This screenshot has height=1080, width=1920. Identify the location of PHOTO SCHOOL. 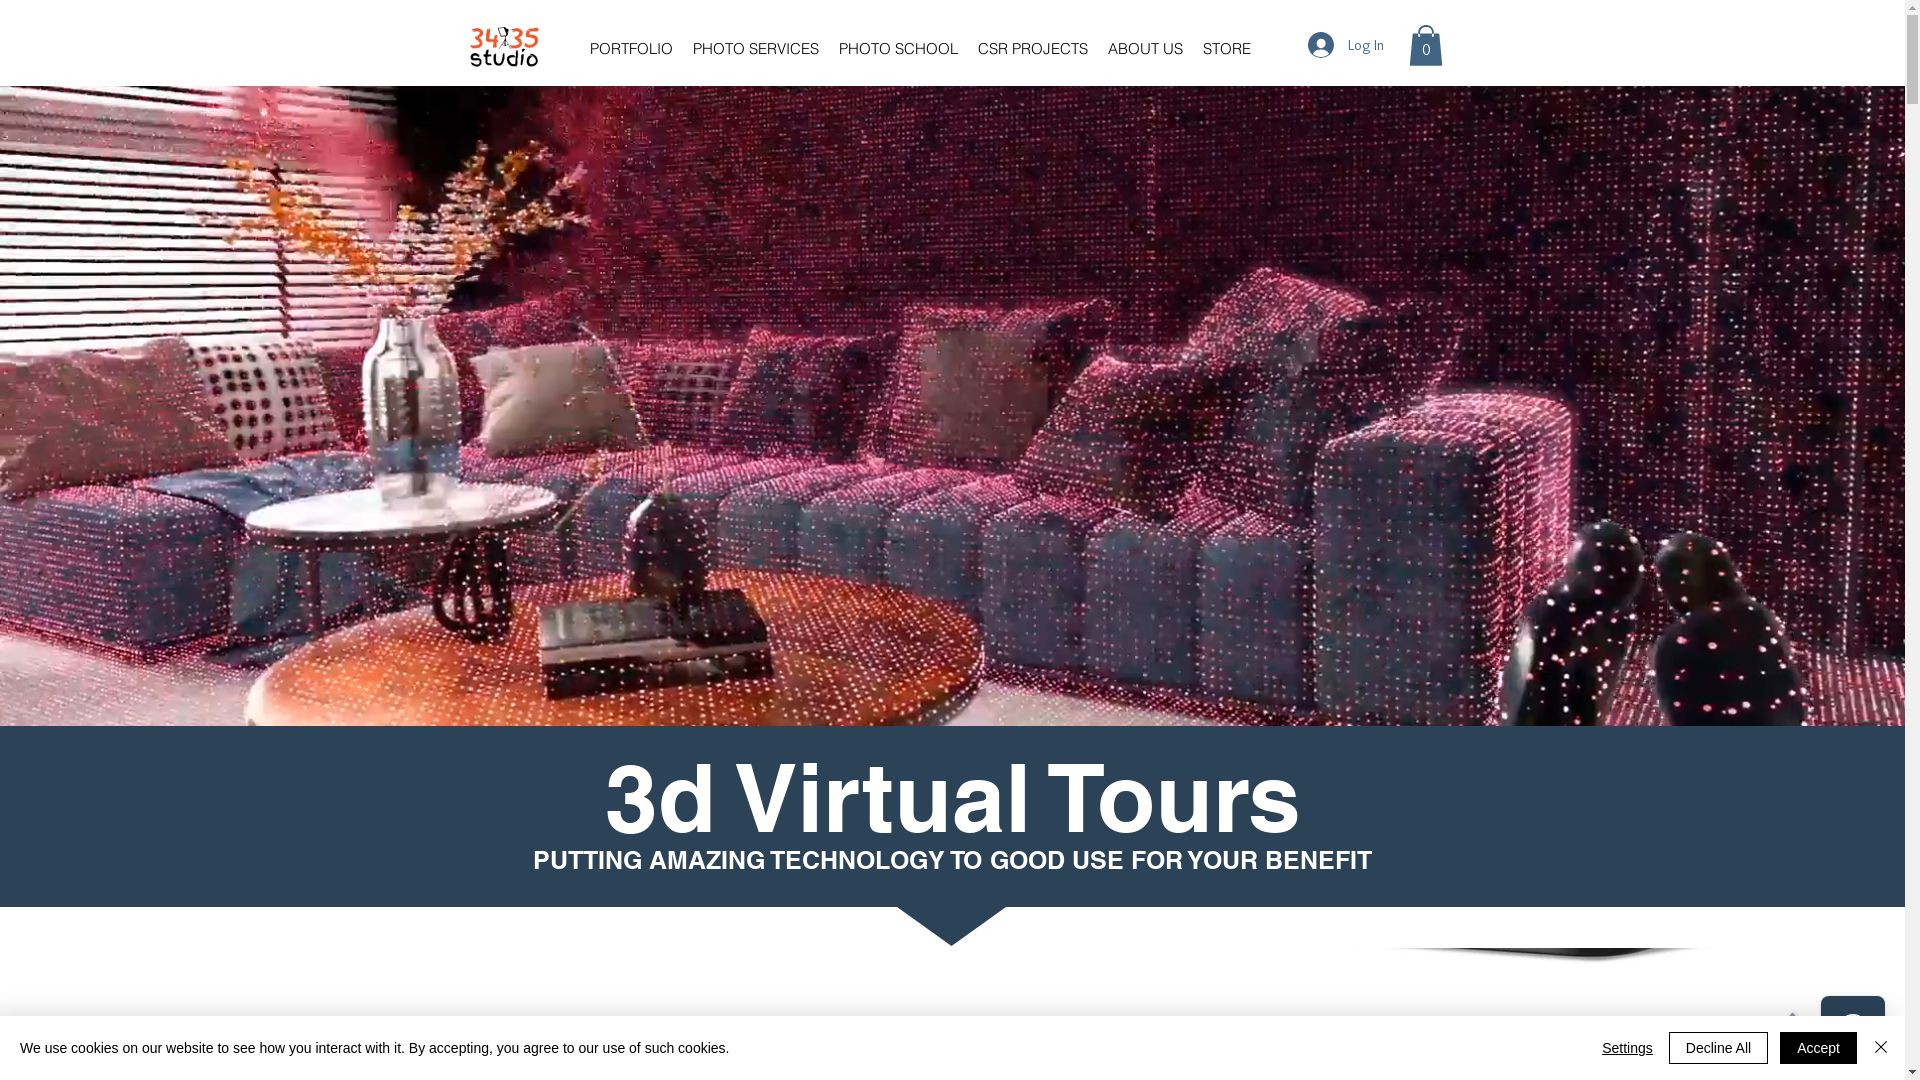
(898, 48).